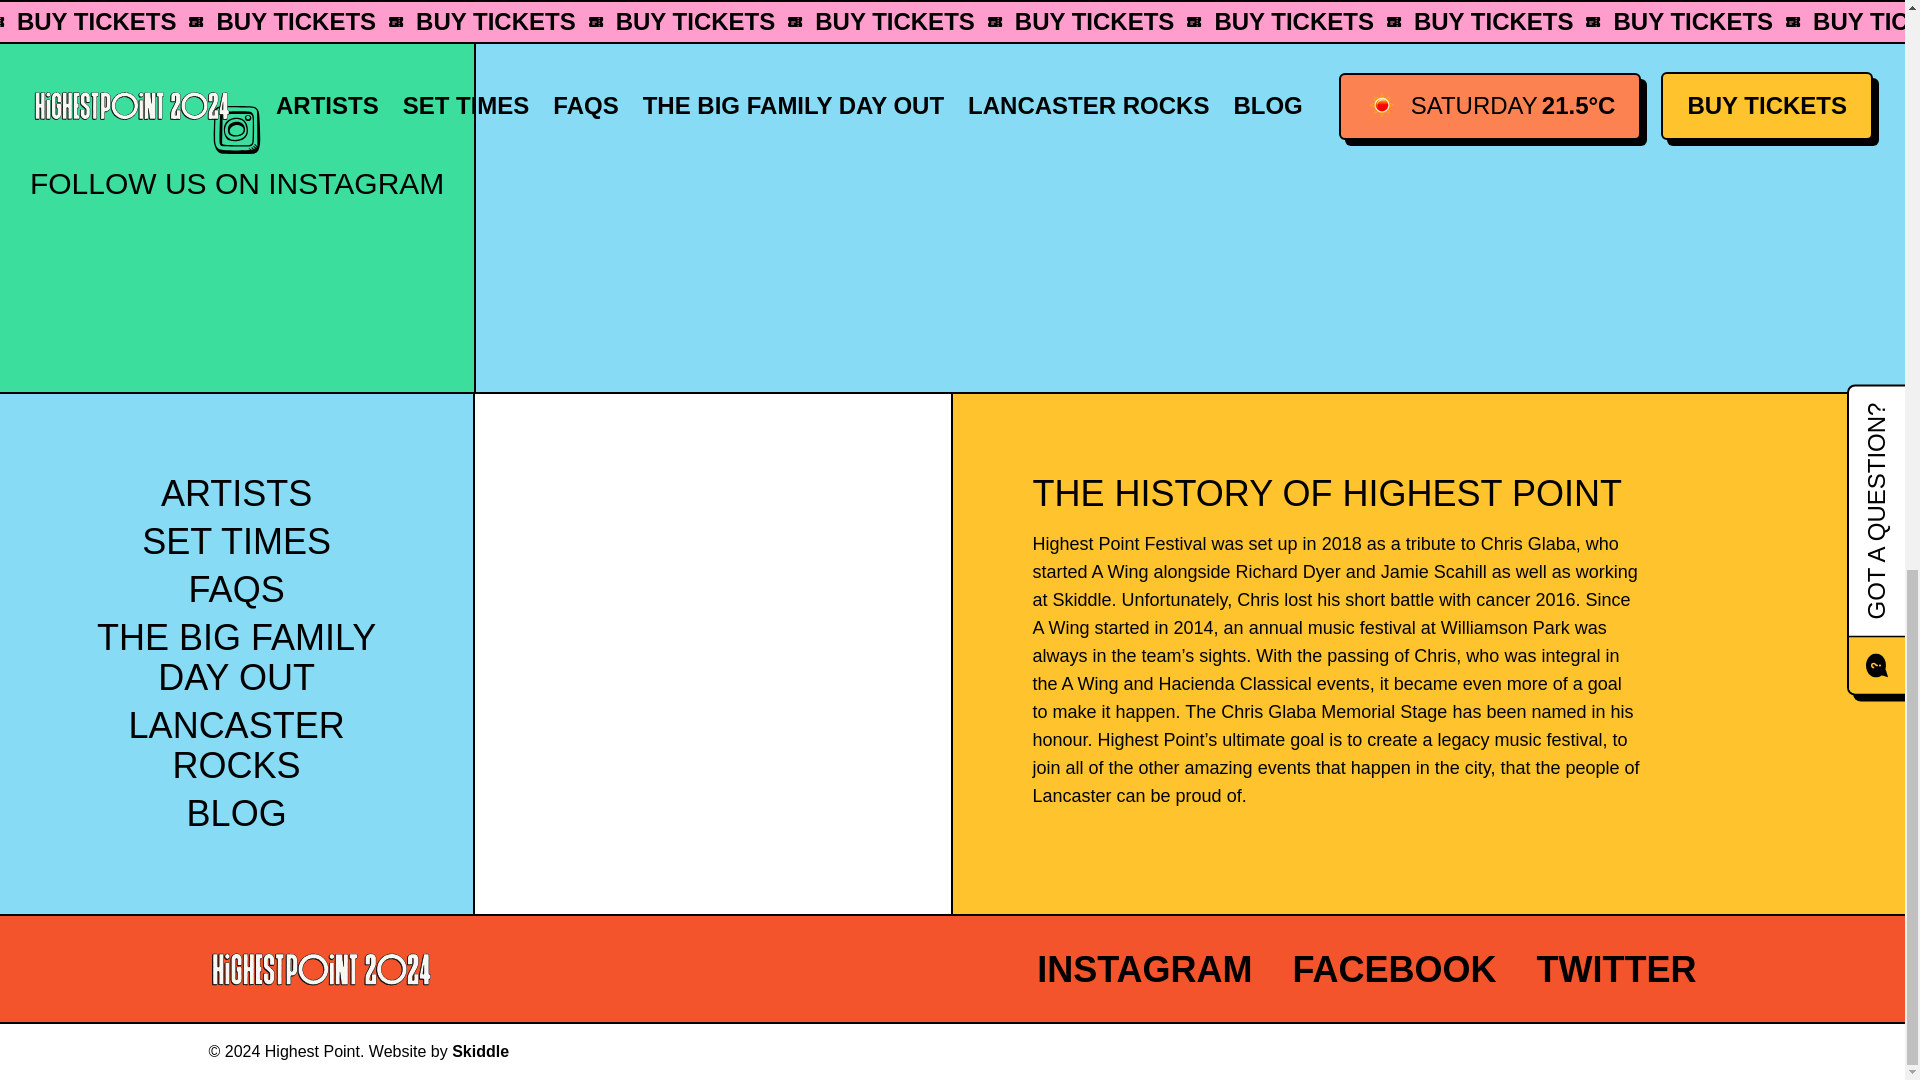 The height and width of the screenshot is (1080, 1920). What do you see at coordinates (1394, 970) in the screenshot?
I see `FACEBOOK` at bounding box center [1394, 970].